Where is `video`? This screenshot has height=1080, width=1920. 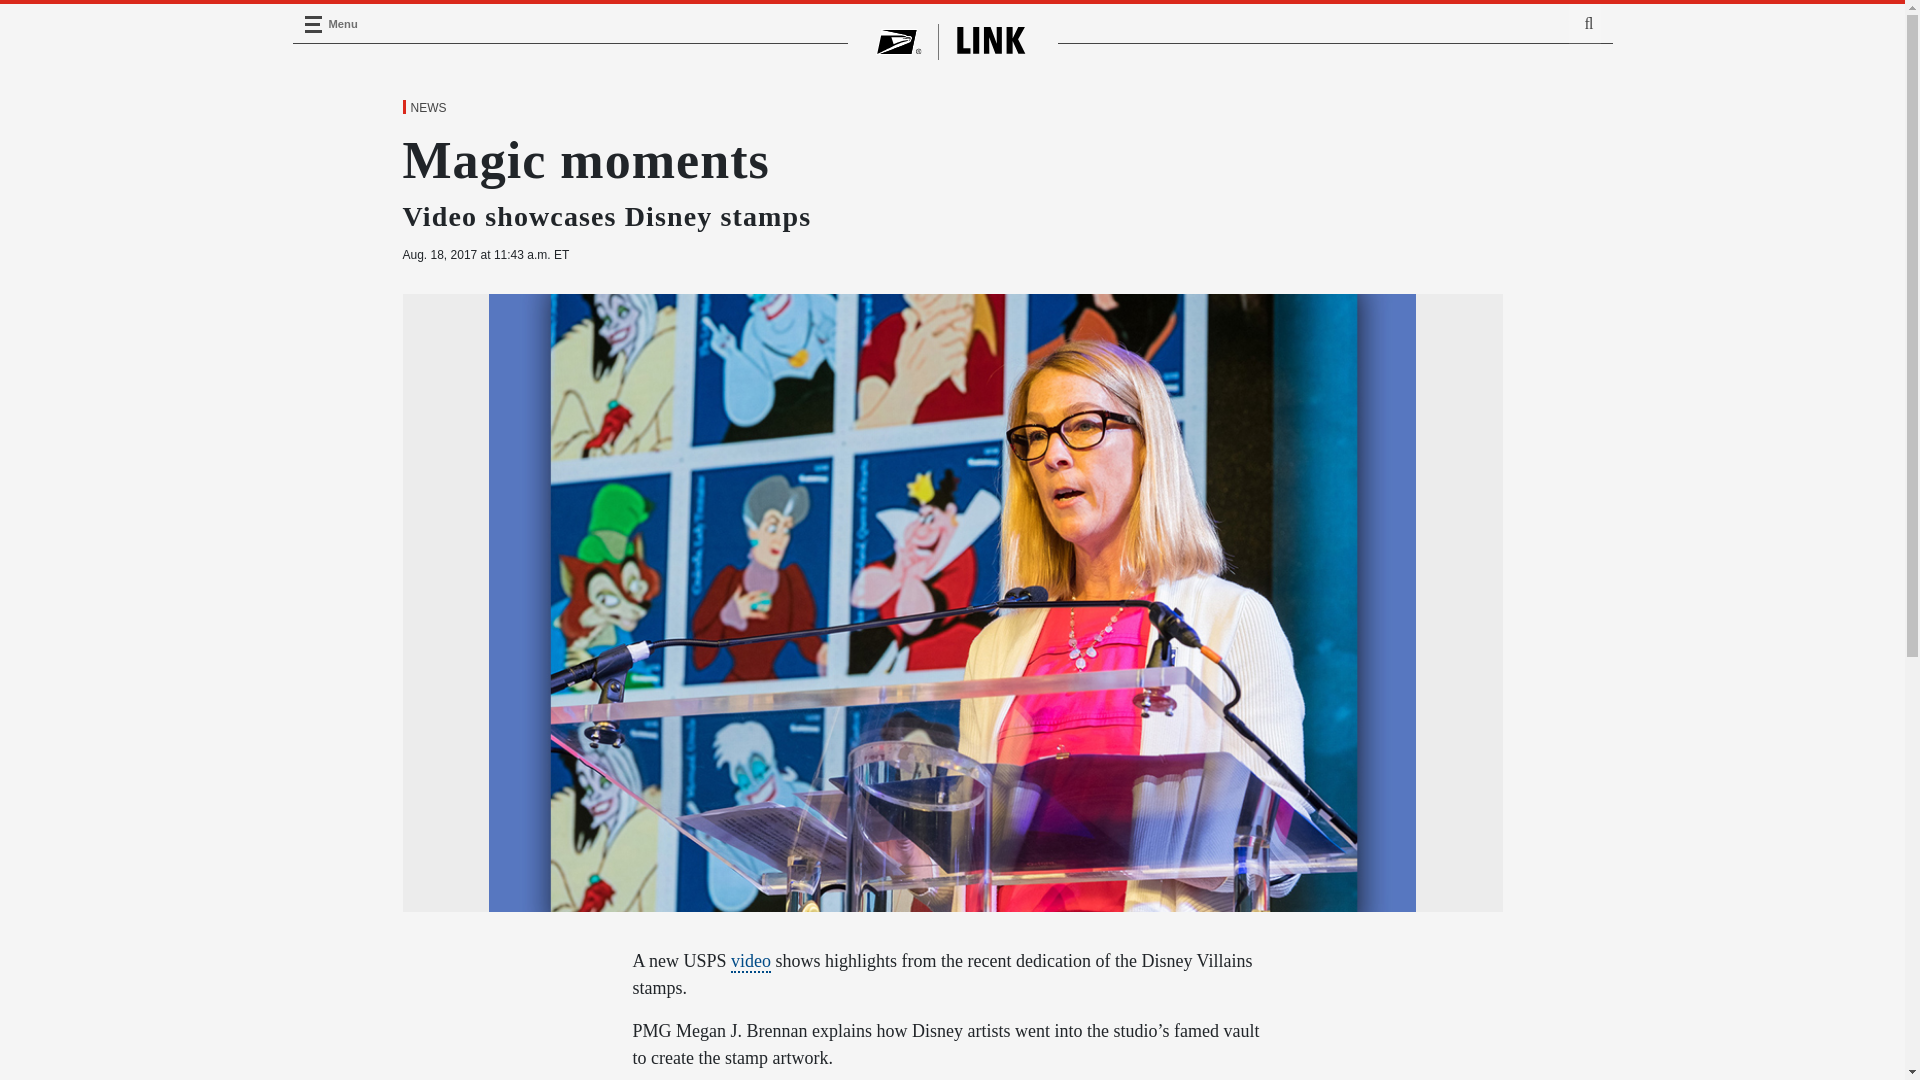 video is located at coordinates (751, 962).